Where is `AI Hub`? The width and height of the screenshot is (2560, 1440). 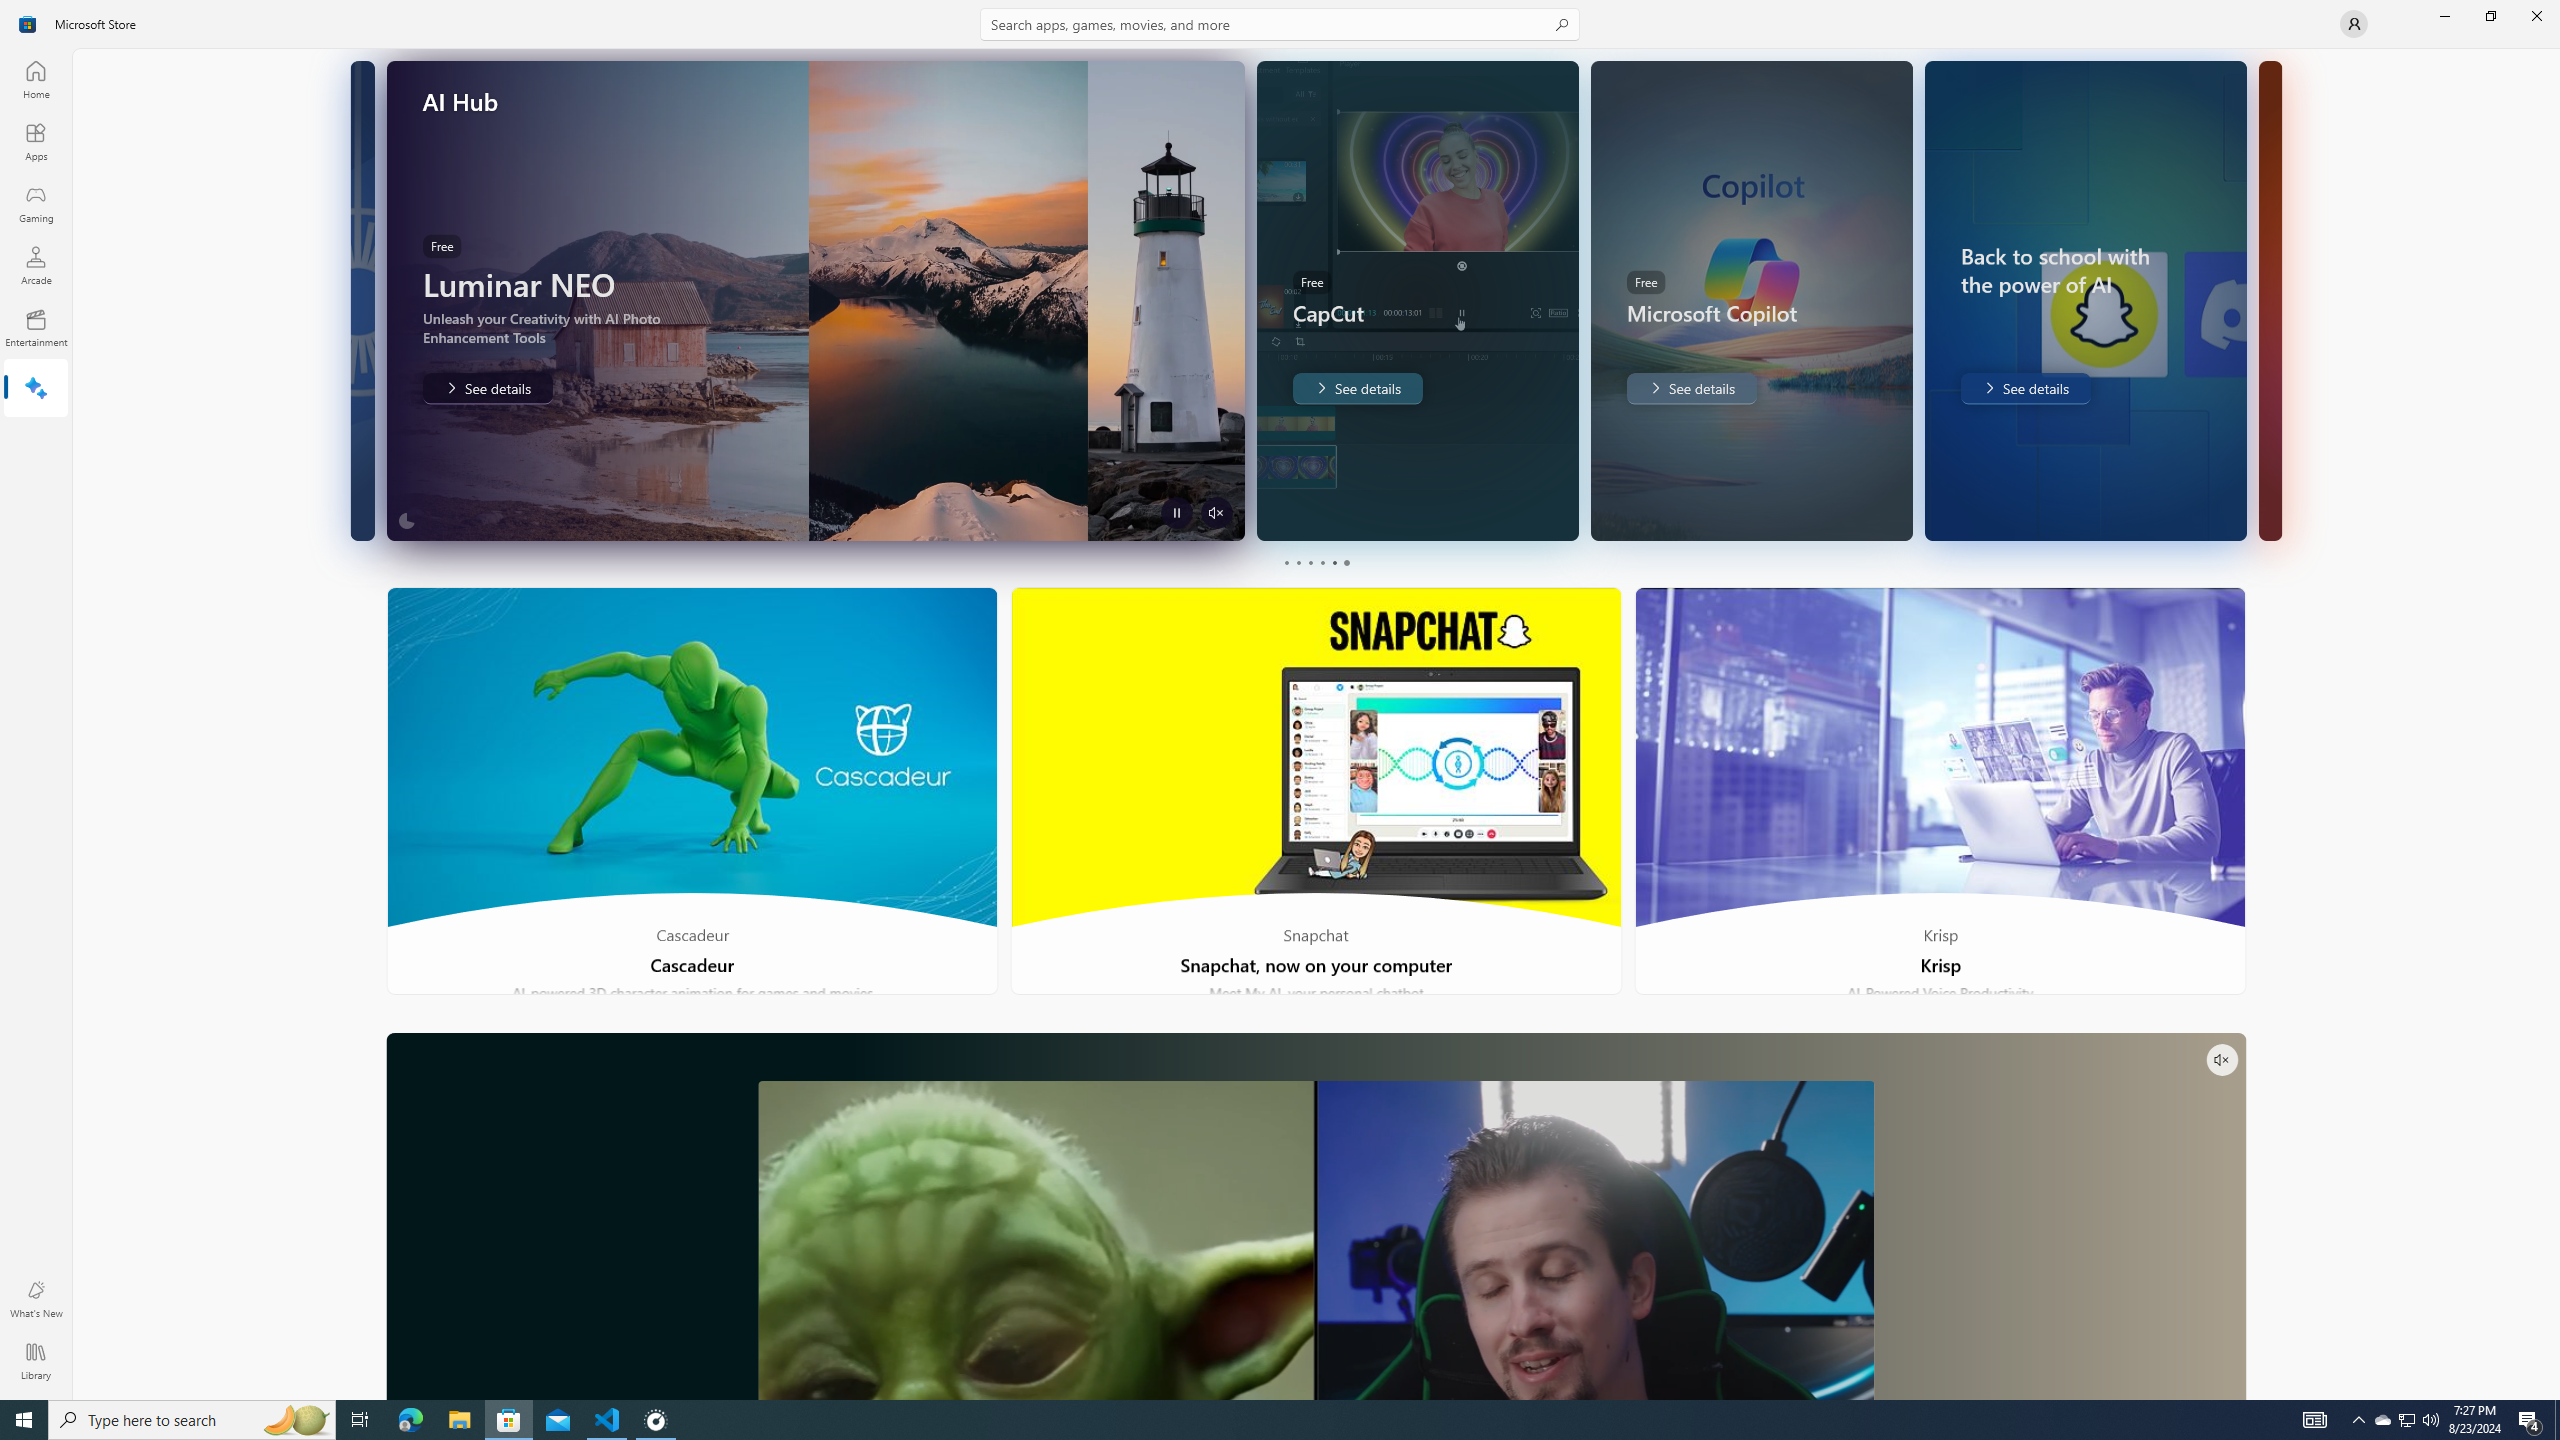
AI Hub is located at coordinates (36, 389).